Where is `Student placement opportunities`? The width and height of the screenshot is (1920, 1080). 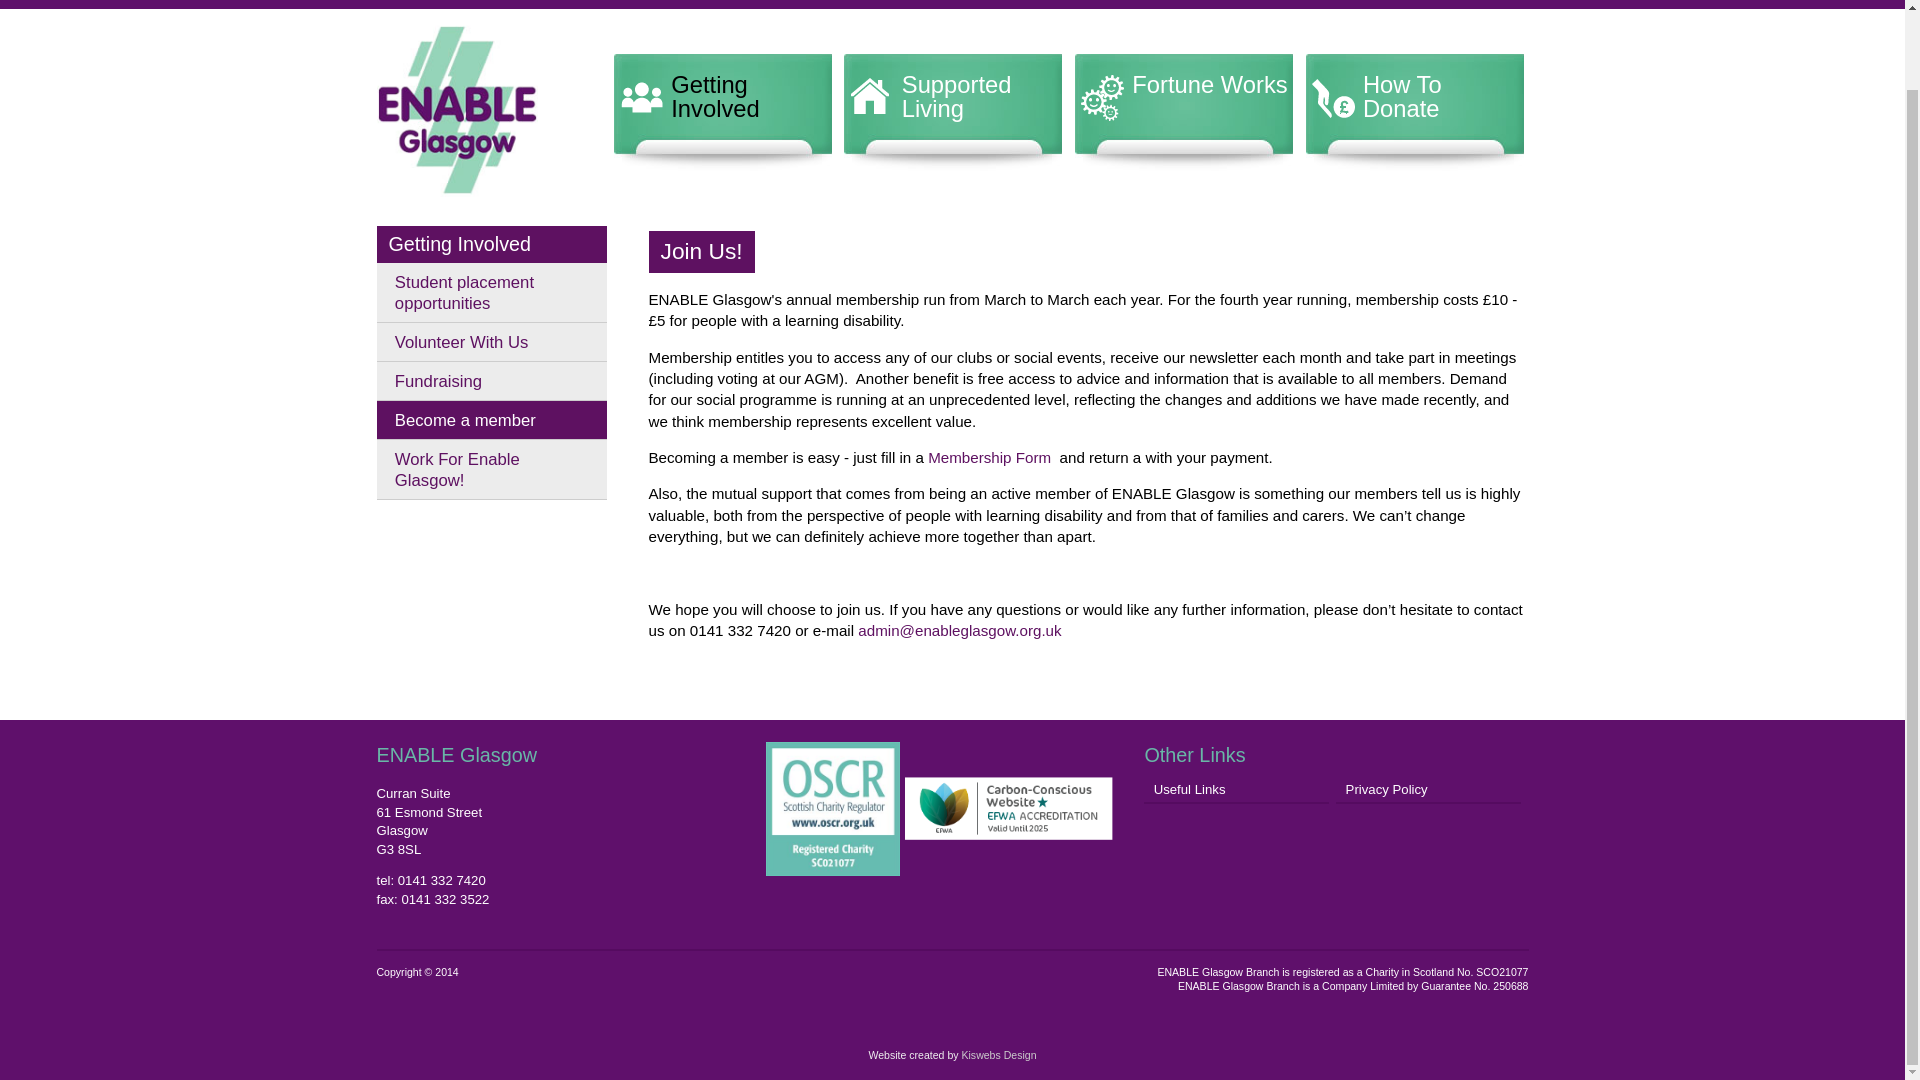
Student placement opportunities is located at coordinates (491, 292).